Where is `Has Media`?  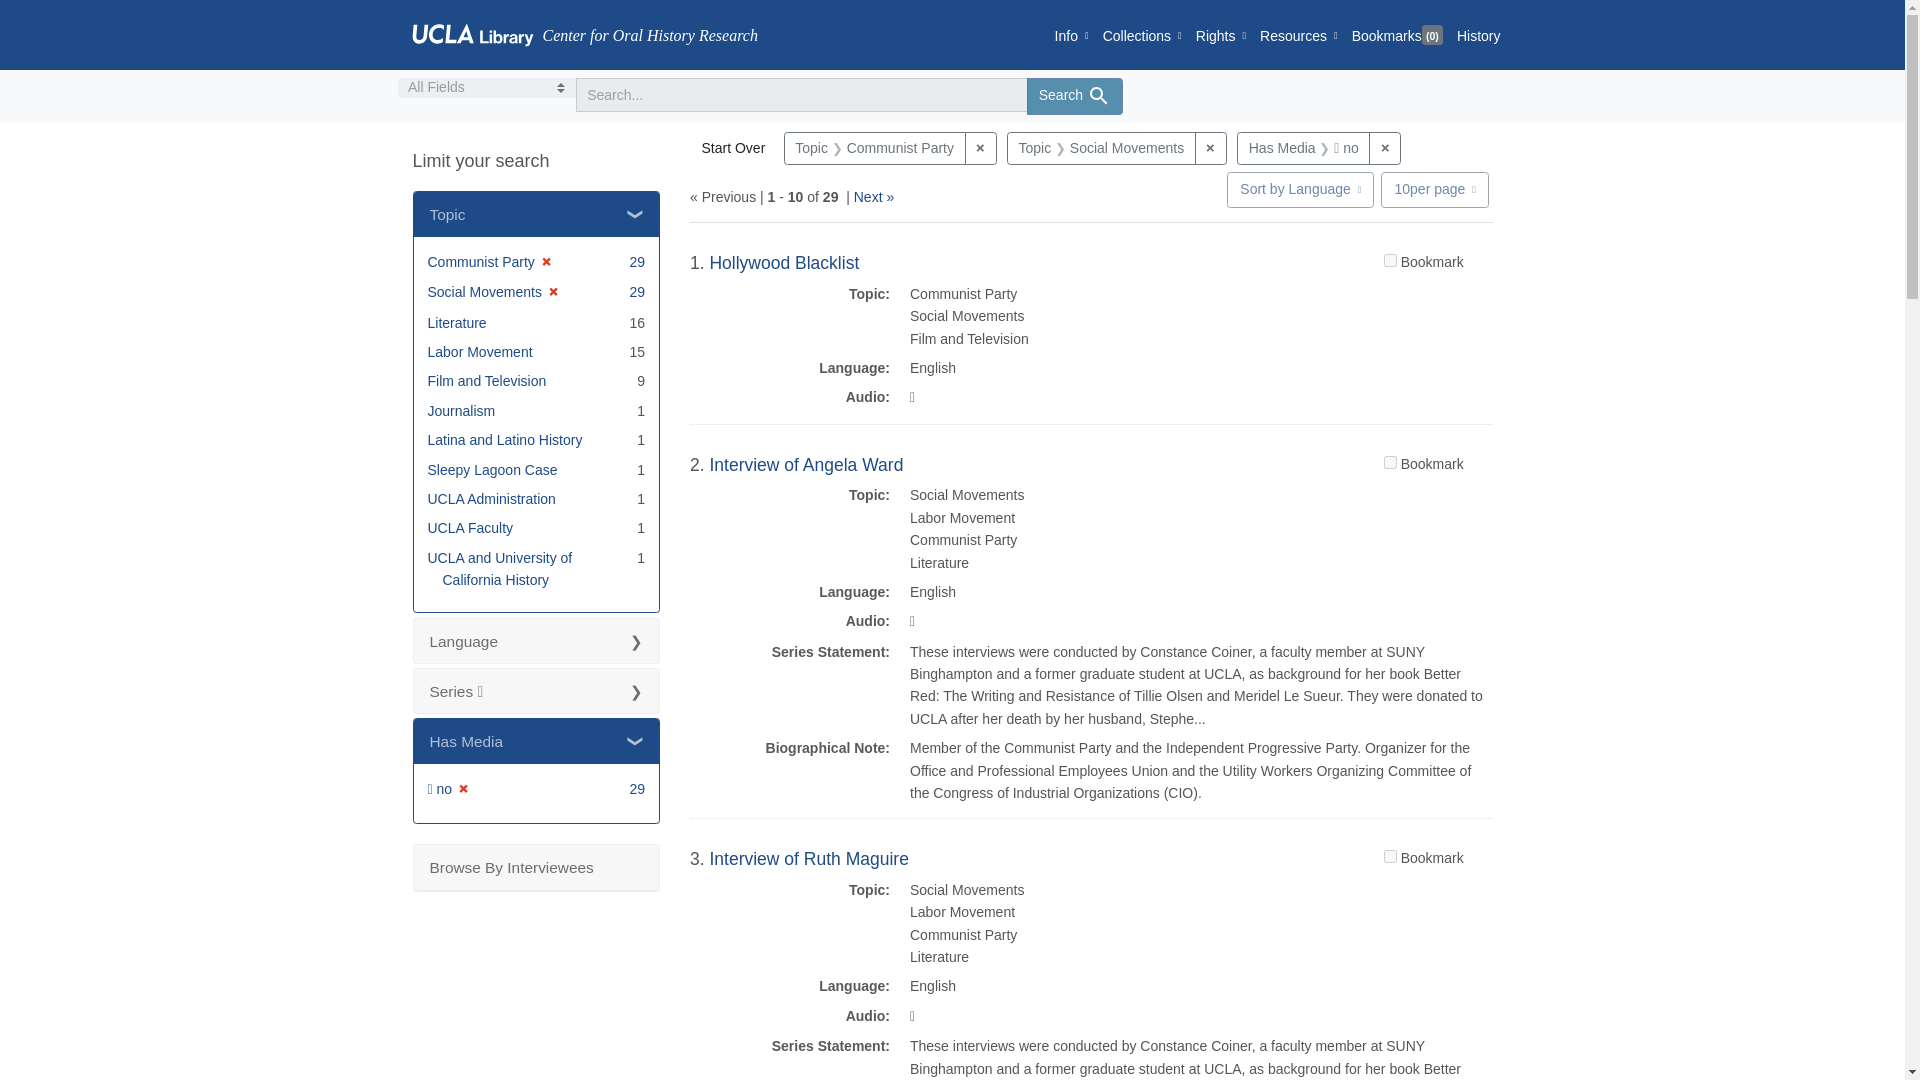
Has Media is located at coordinates (537, 741).